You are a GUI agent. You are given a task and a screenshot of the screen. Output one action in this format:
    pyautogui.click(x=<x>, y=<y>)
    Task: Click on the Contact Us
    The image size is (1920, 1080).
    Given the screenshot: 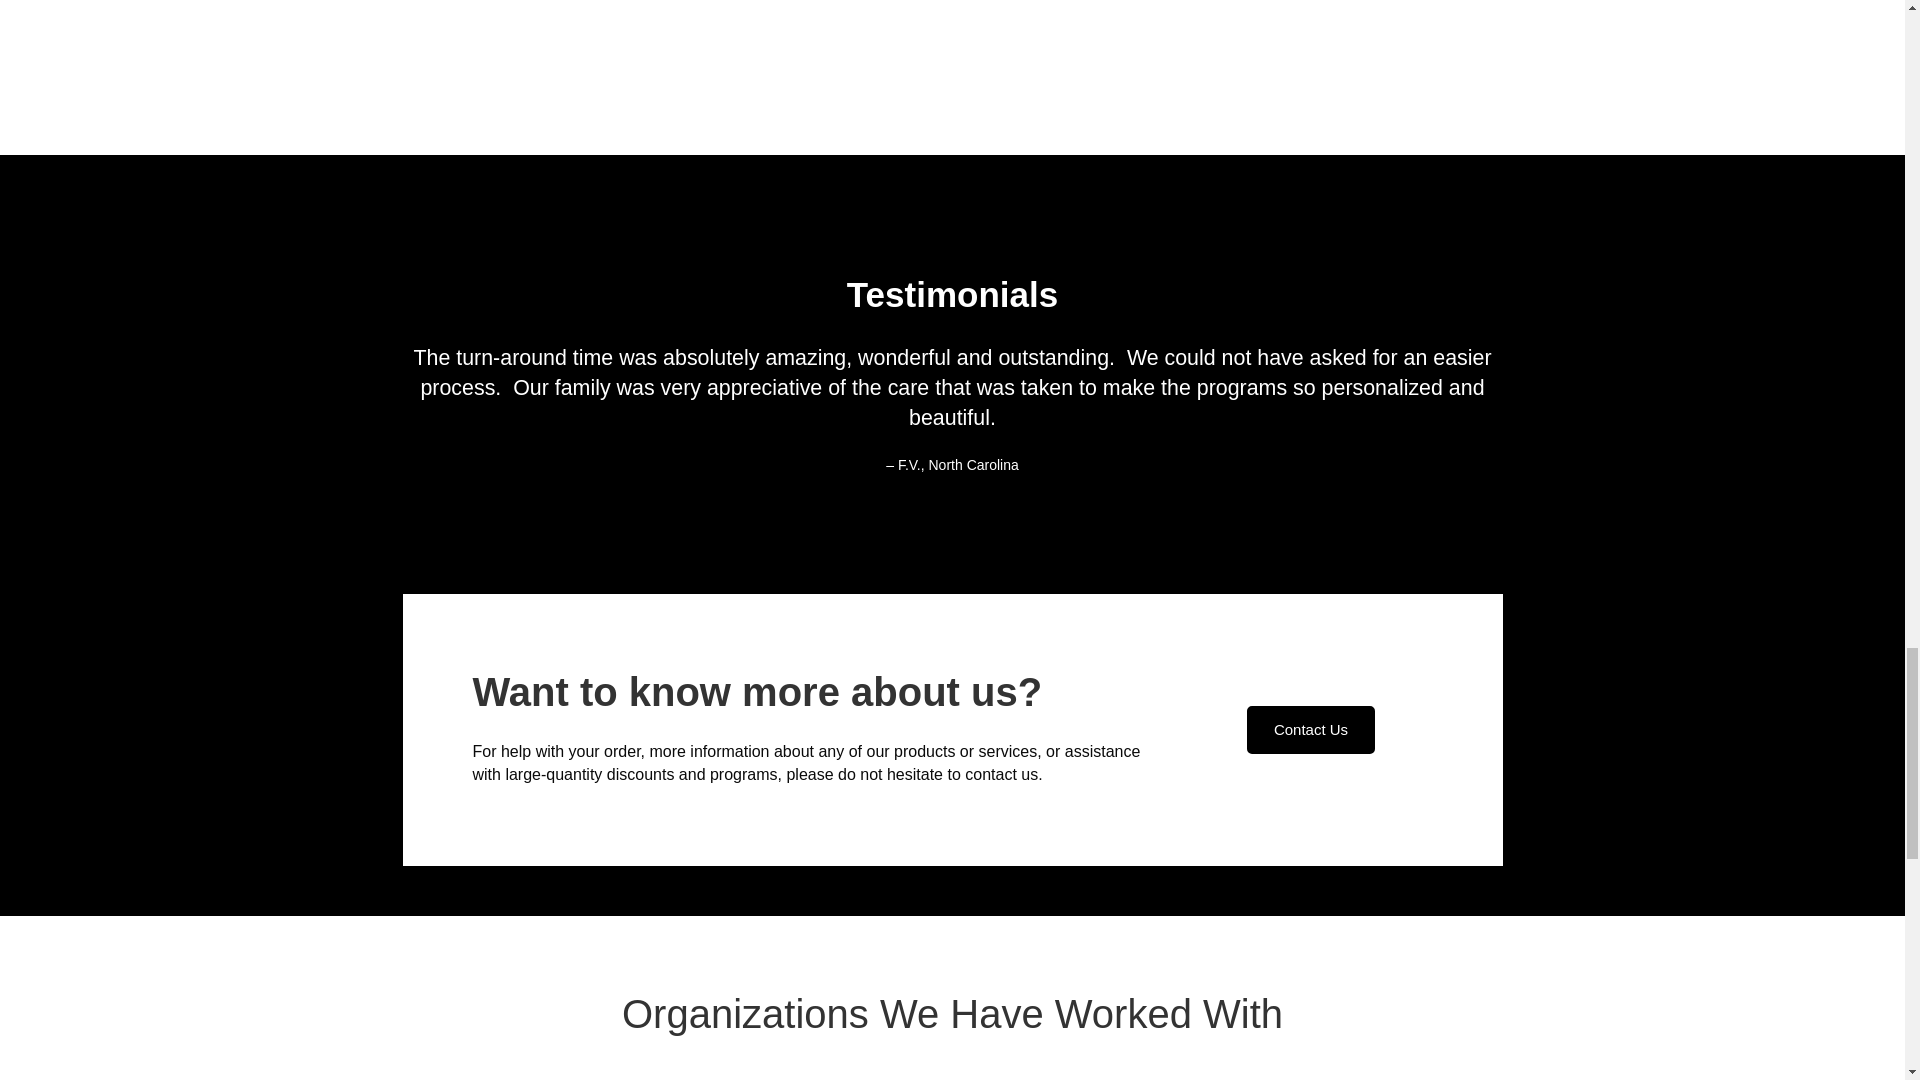 What is the action you would take?
    pyautogui.click(x=1310, y=730)
    